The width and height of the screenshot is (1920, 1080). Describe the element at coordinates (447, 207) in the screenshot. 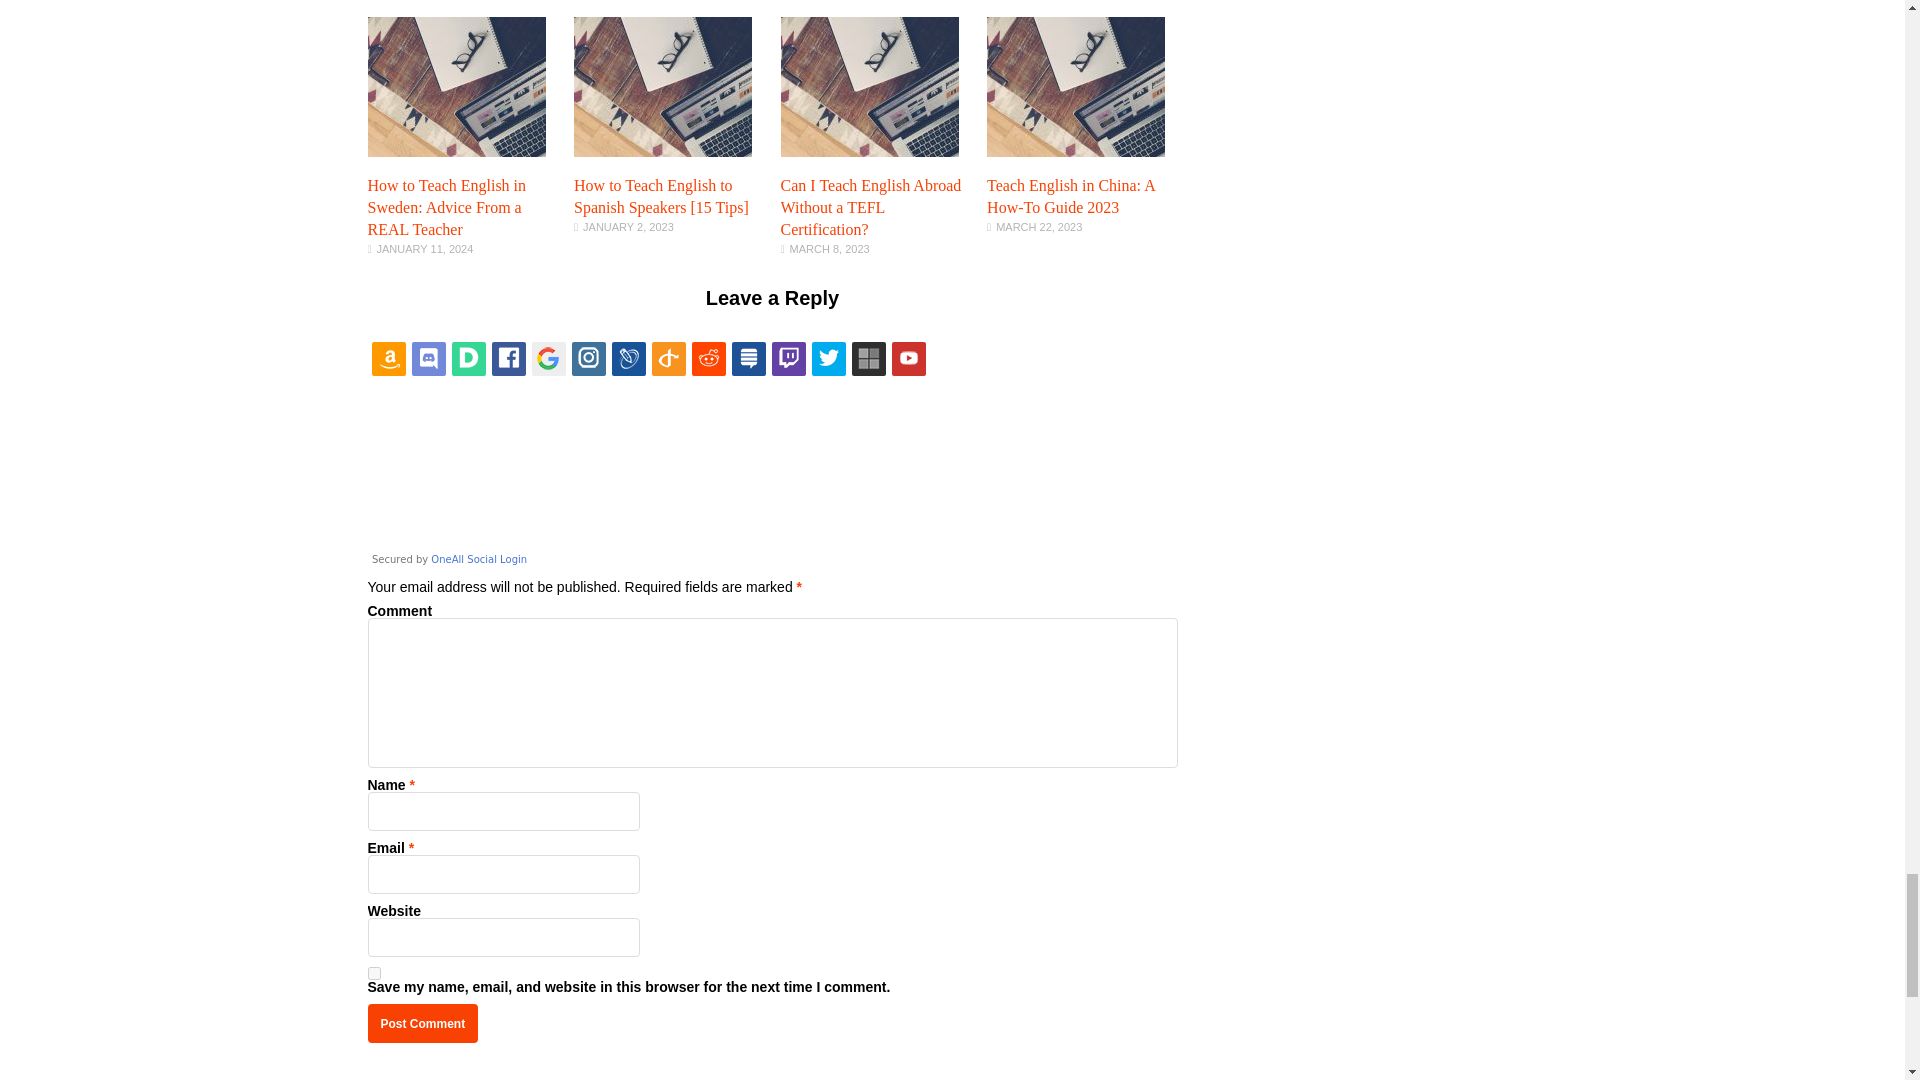

I see `How to Teach English in Sweden: Advice From a REAL Teacher` at that location.